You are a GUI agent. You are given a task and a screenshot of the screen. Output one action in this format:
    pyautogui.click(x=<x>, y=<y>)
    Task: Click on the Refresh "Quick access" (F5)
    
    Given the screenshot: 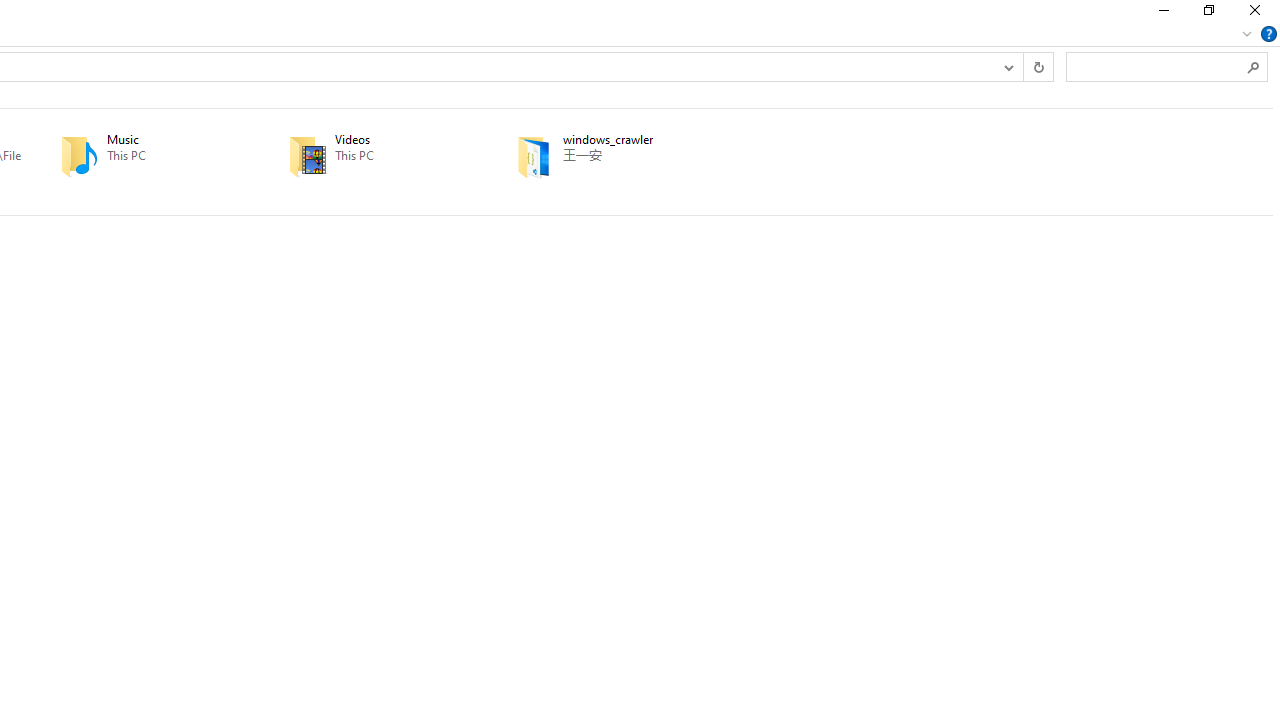 What is the action you would take?
    pyautogui.click(x=1038, y=66)
    